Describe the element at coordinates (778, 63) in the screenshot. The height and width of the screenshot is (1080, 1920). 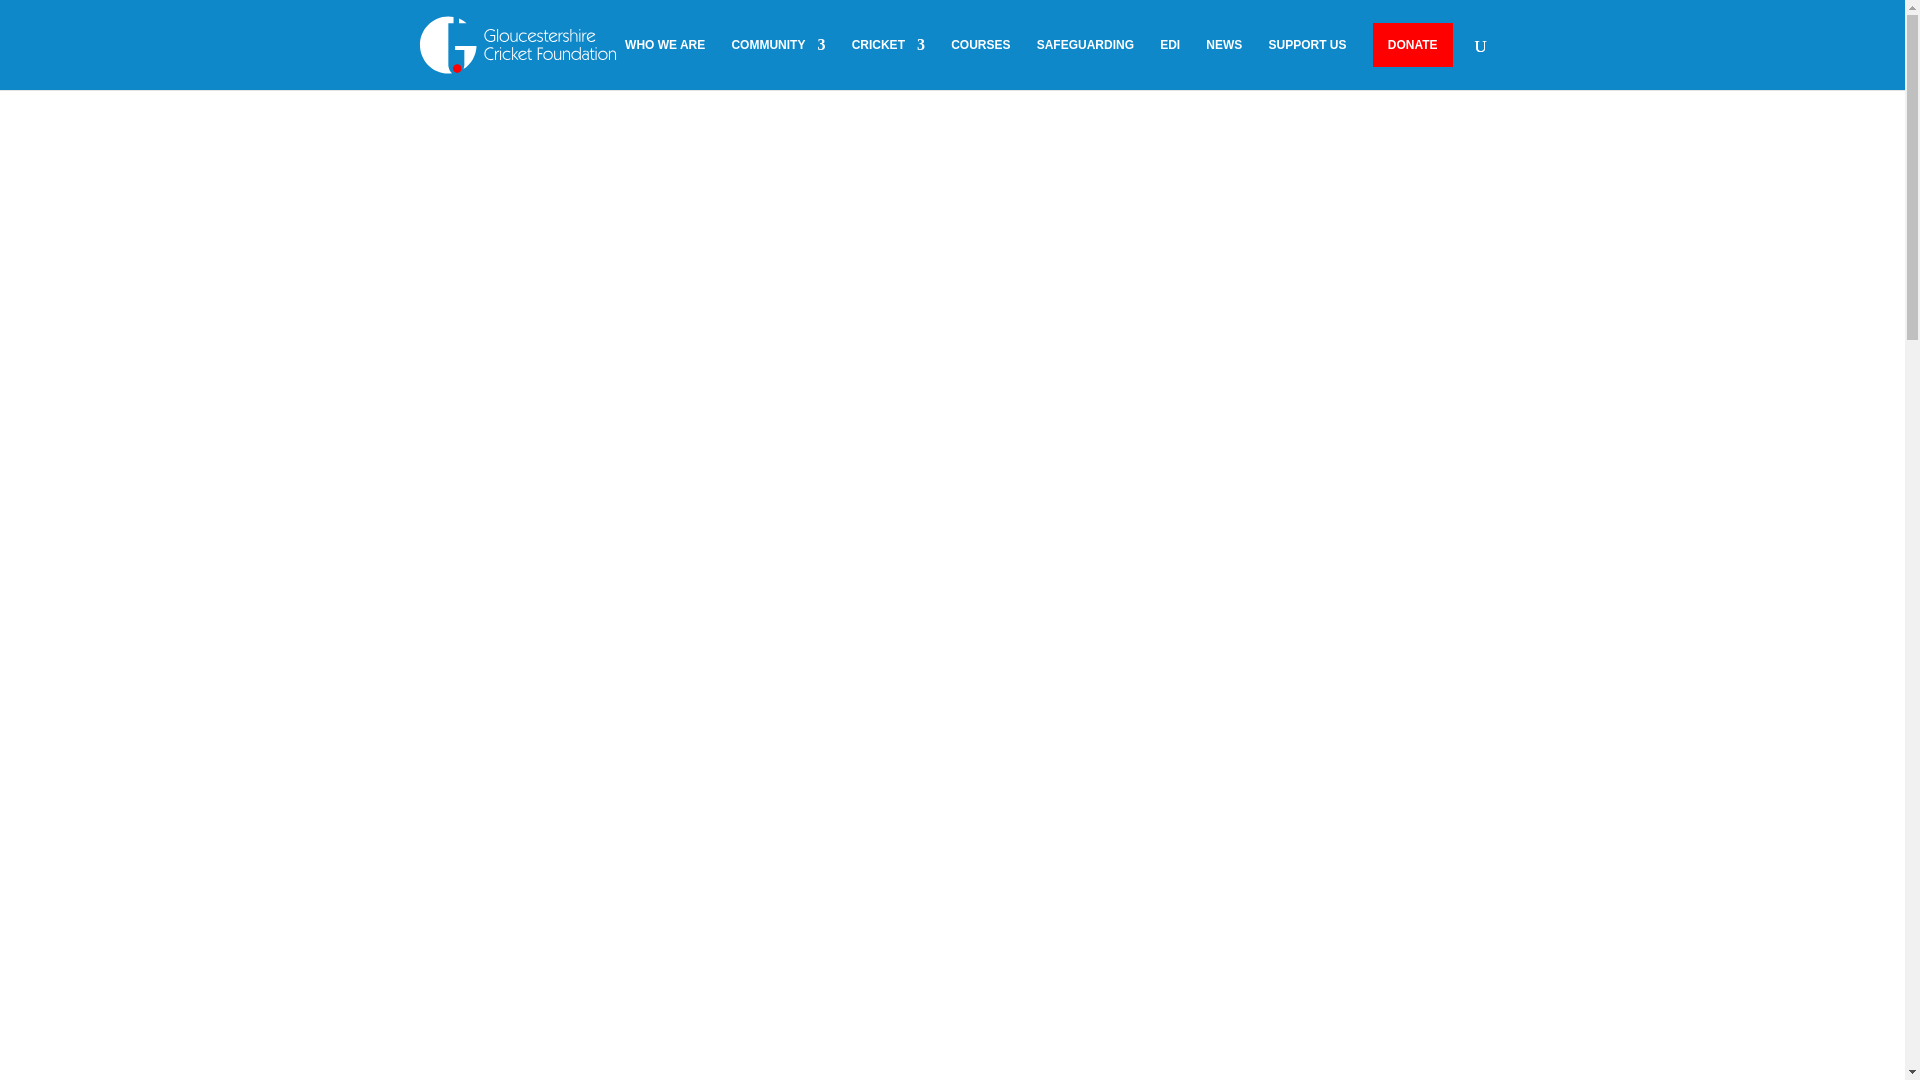
I see `COMMUNITY` at that location.